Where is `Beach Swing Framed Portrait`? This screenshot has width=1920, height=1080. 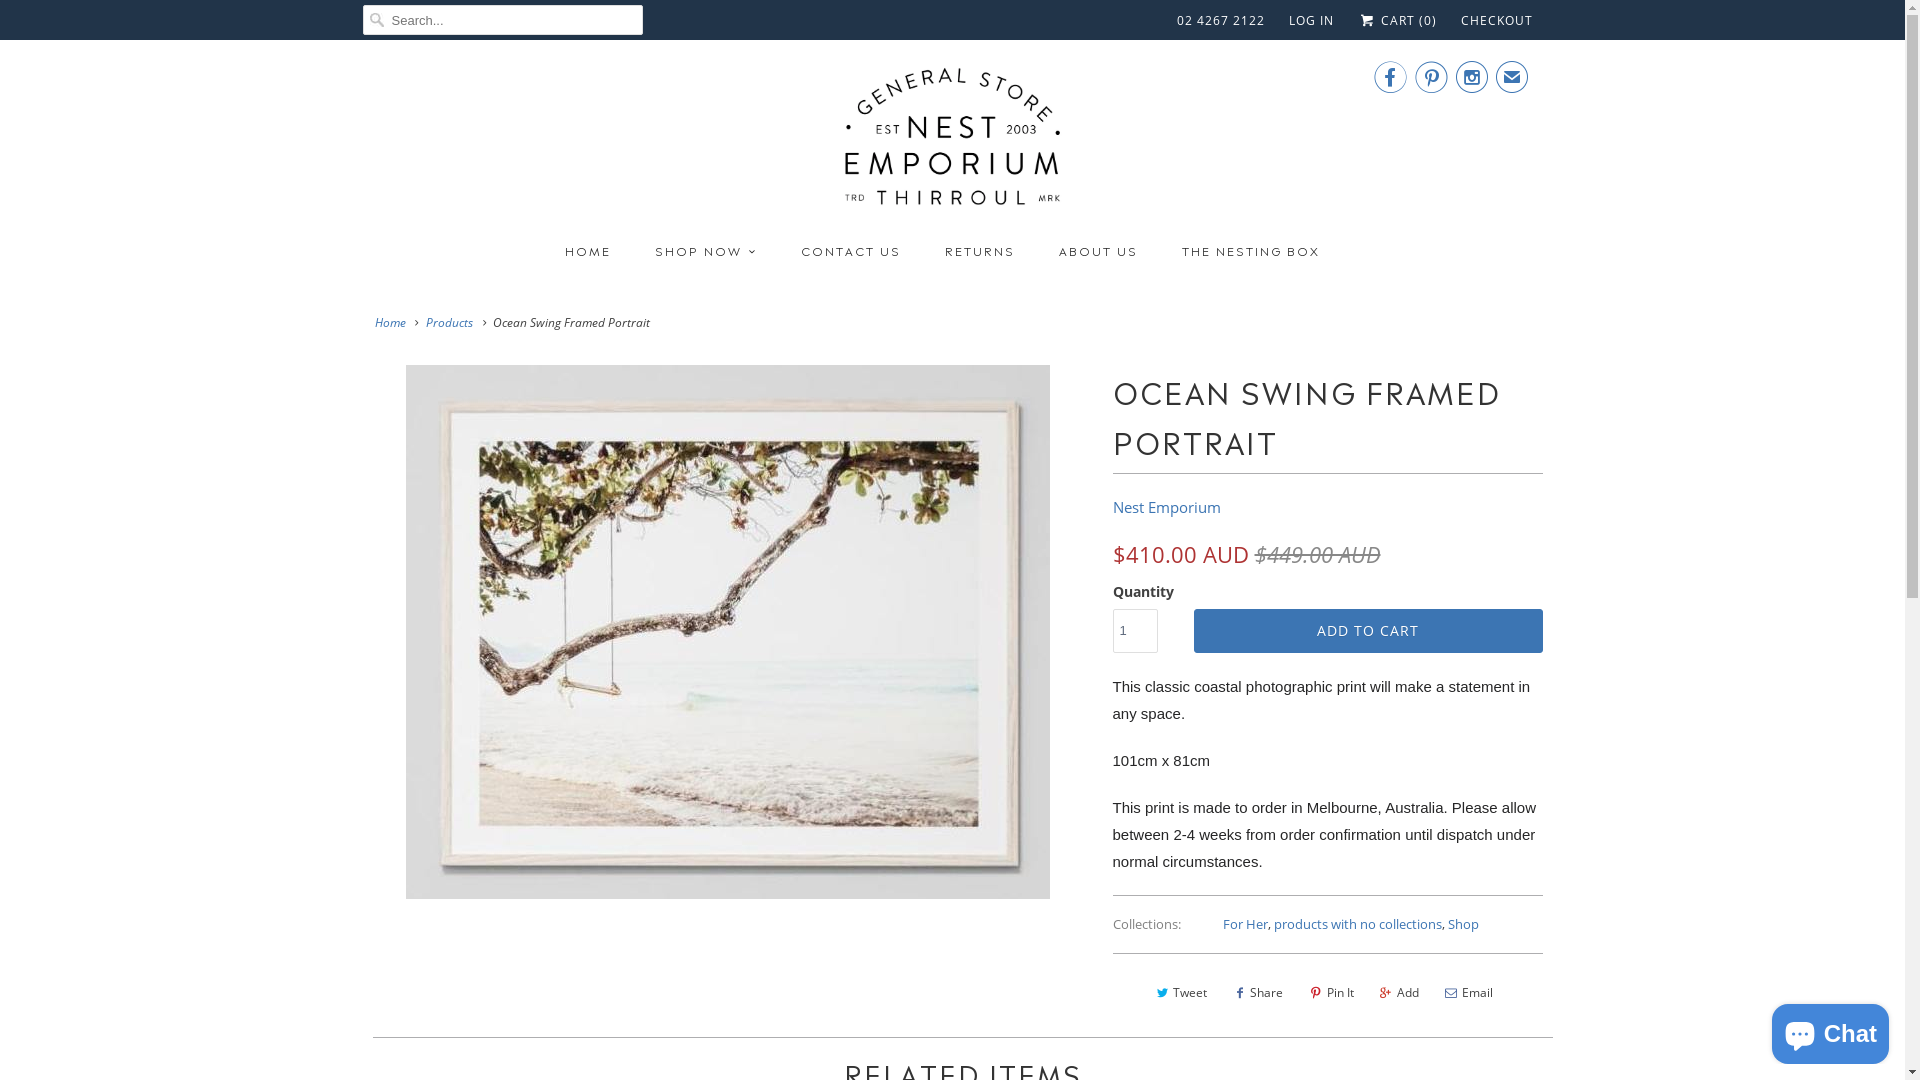
Beach Swing Framed Portrait is located at coordinates (727, 632).